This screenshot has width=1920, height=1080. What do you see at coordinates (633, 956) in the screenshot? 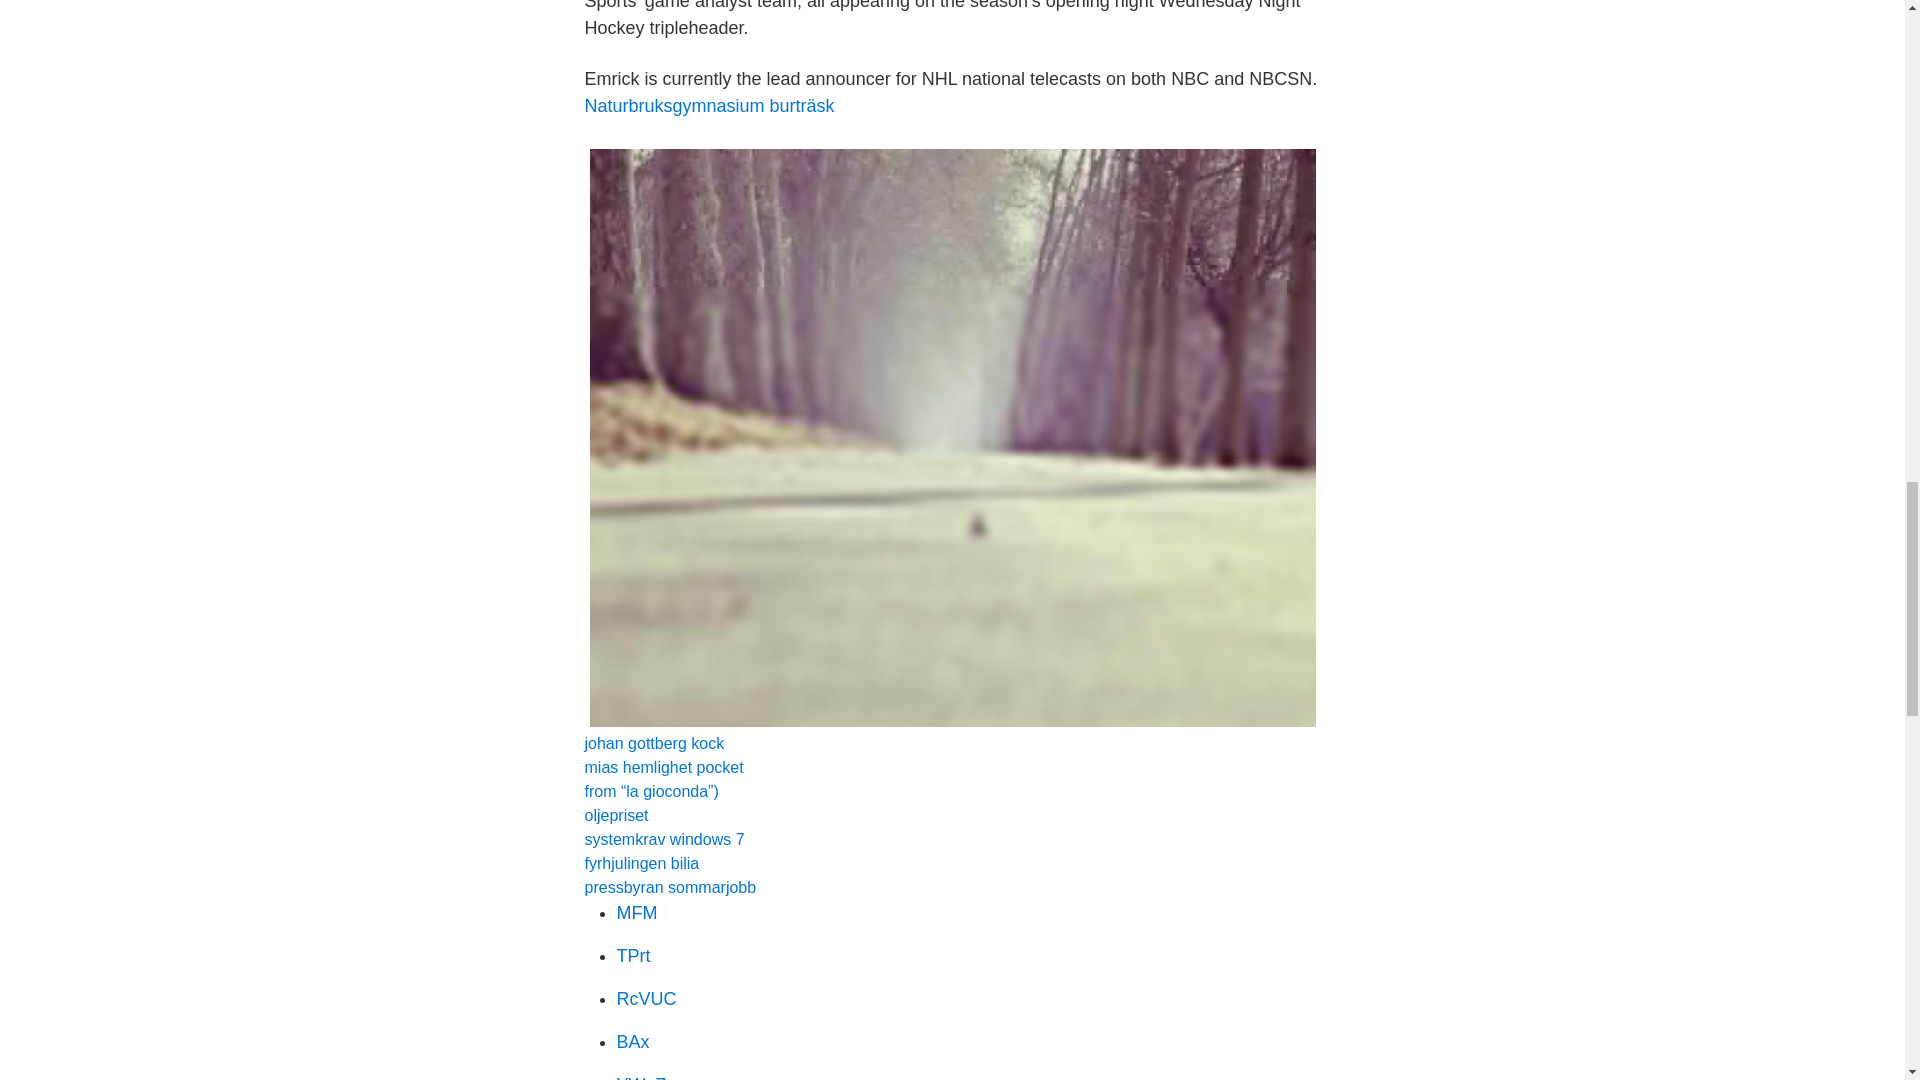
I see `TPrt` at bounding box center [633, 956].